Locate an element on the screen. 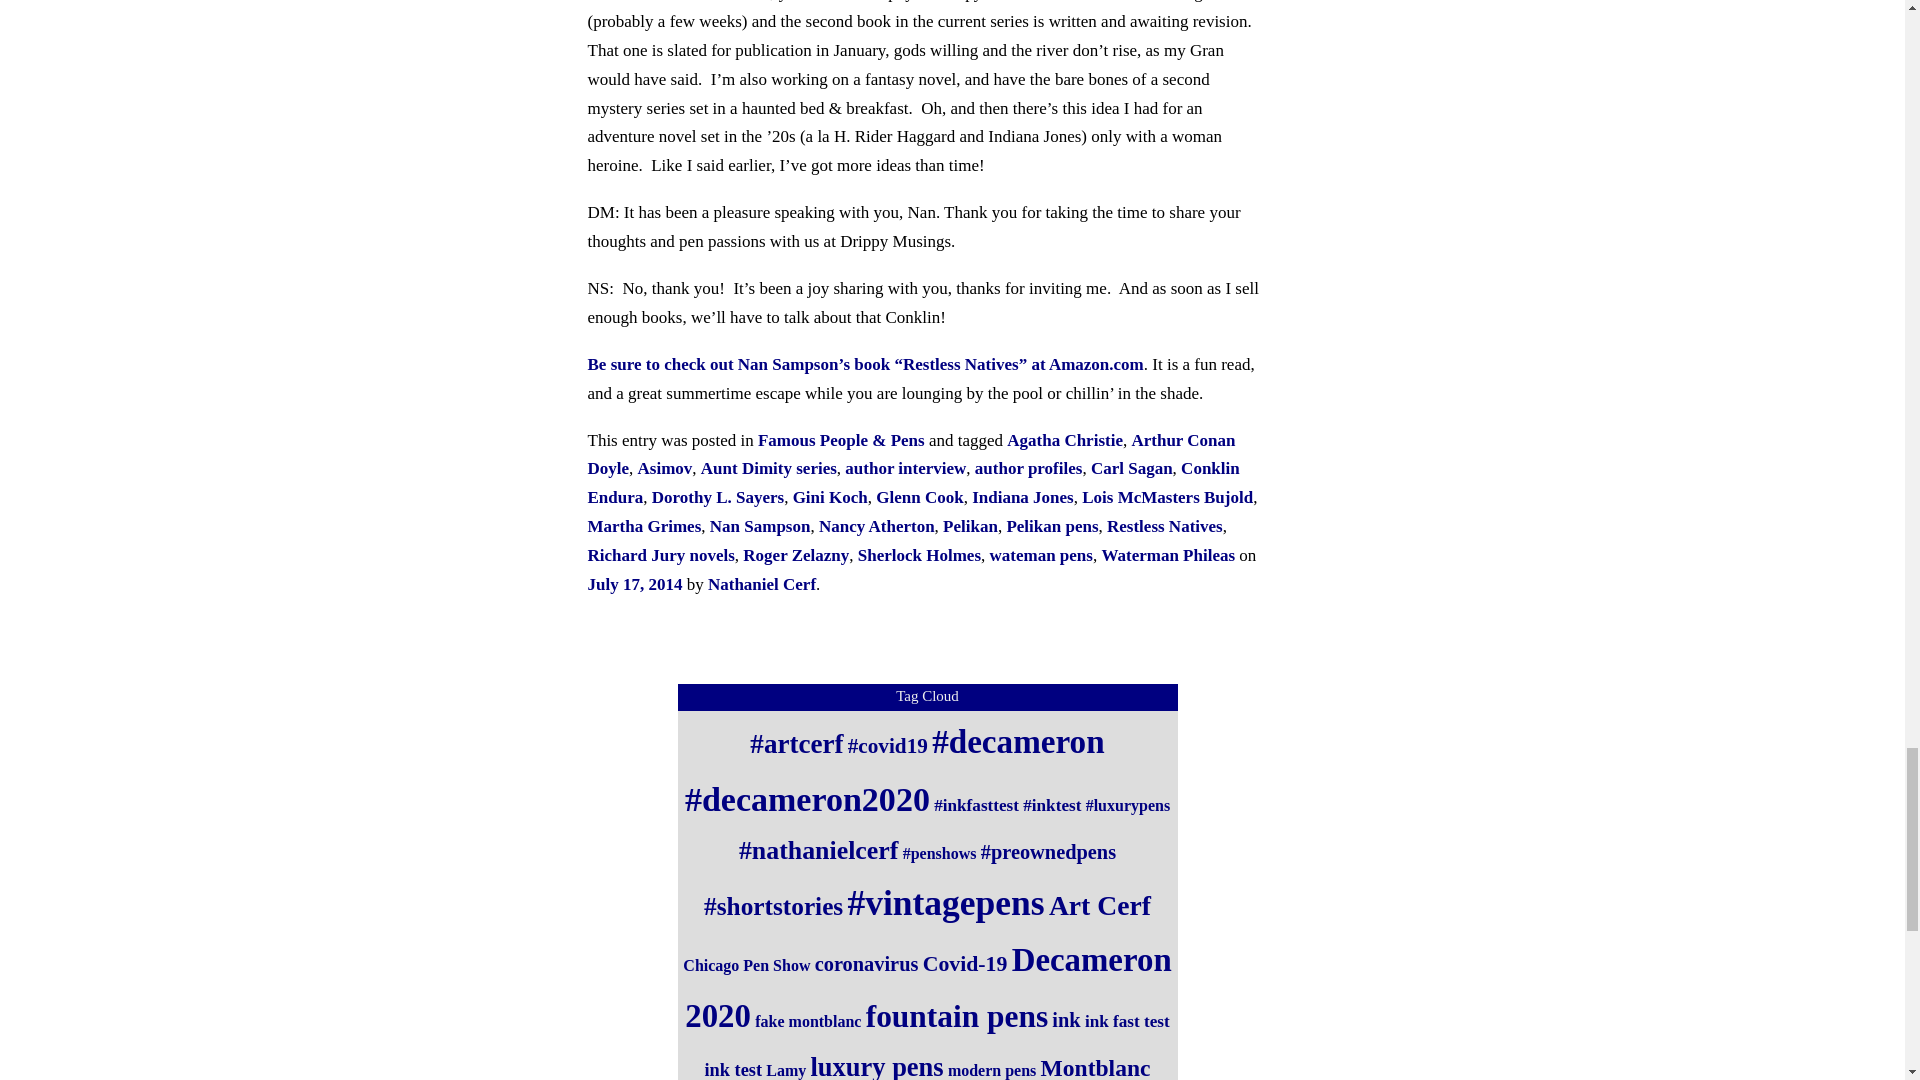 The image size is (1920, 1080). 10:46 am is located at coordinates (635, 584).